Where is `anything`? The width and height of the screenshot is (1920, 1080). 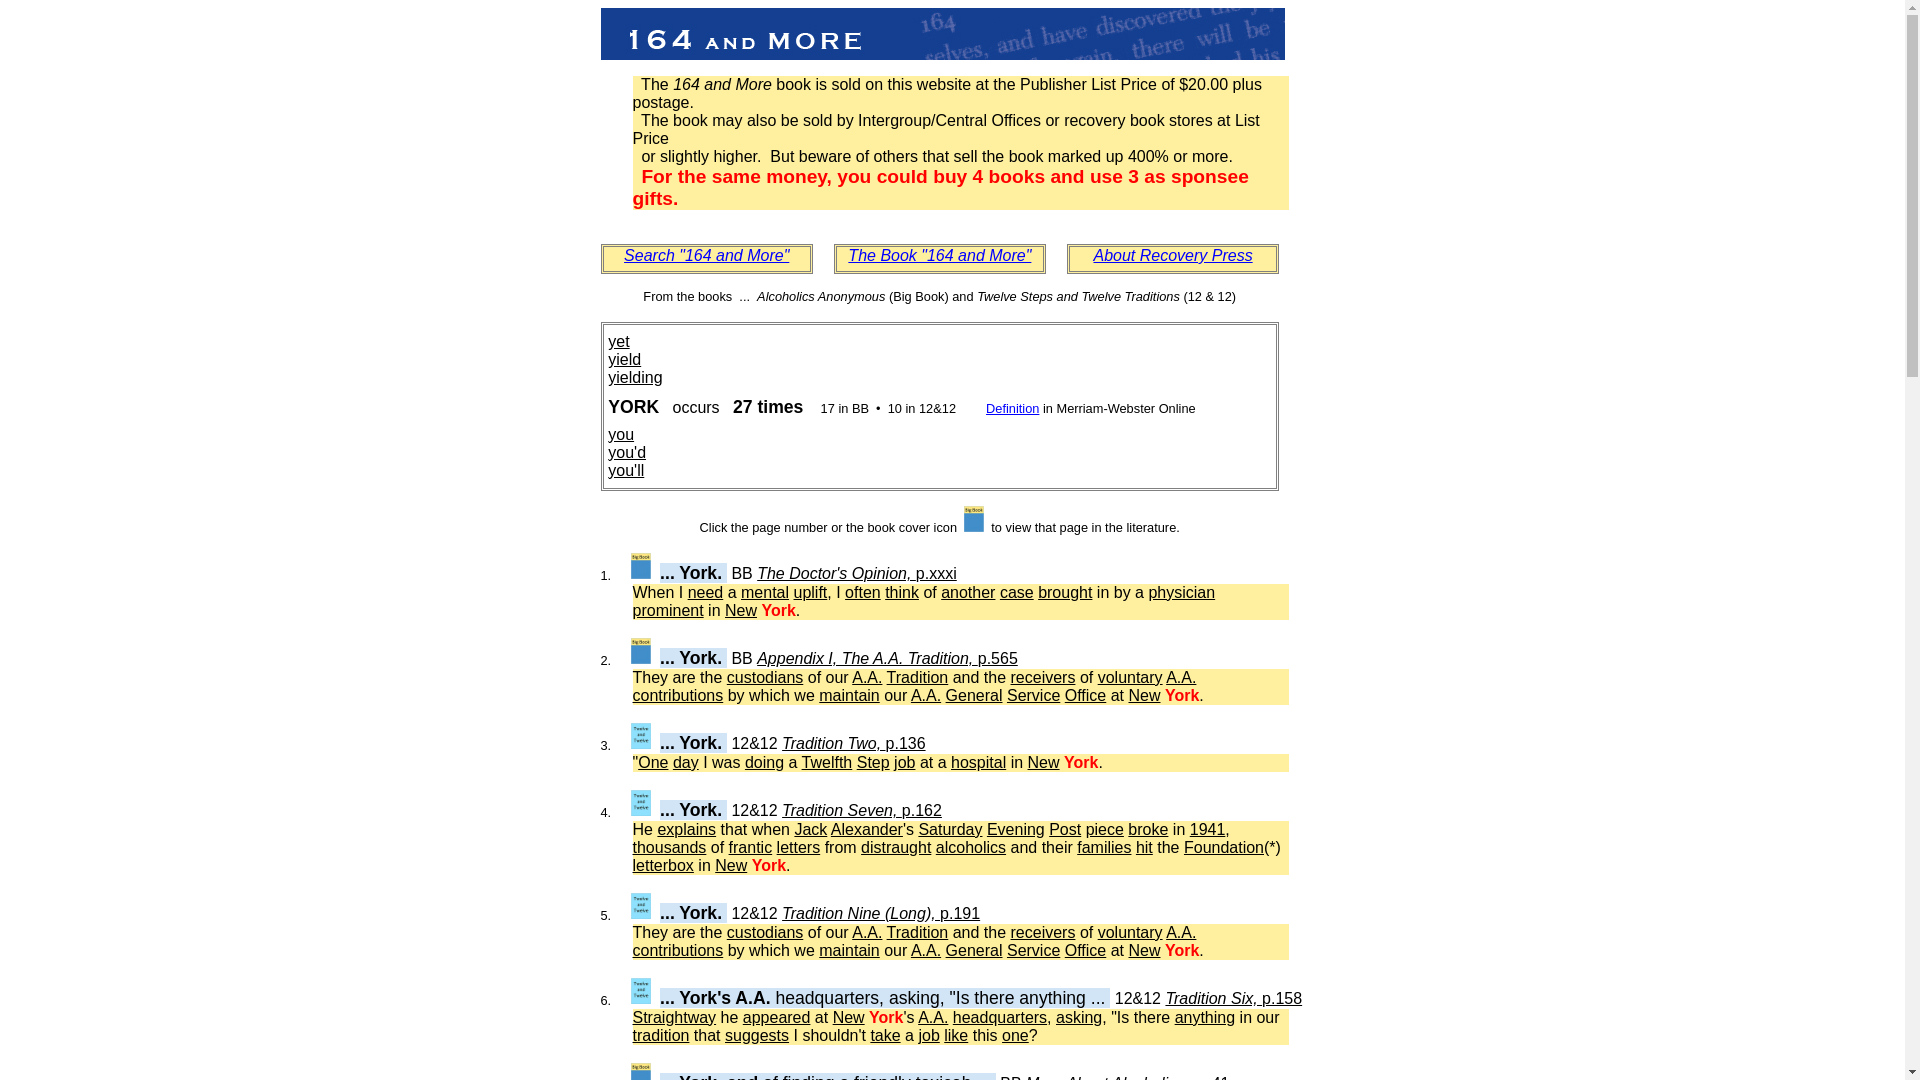 anything is located at coordinates (1206, 1018).